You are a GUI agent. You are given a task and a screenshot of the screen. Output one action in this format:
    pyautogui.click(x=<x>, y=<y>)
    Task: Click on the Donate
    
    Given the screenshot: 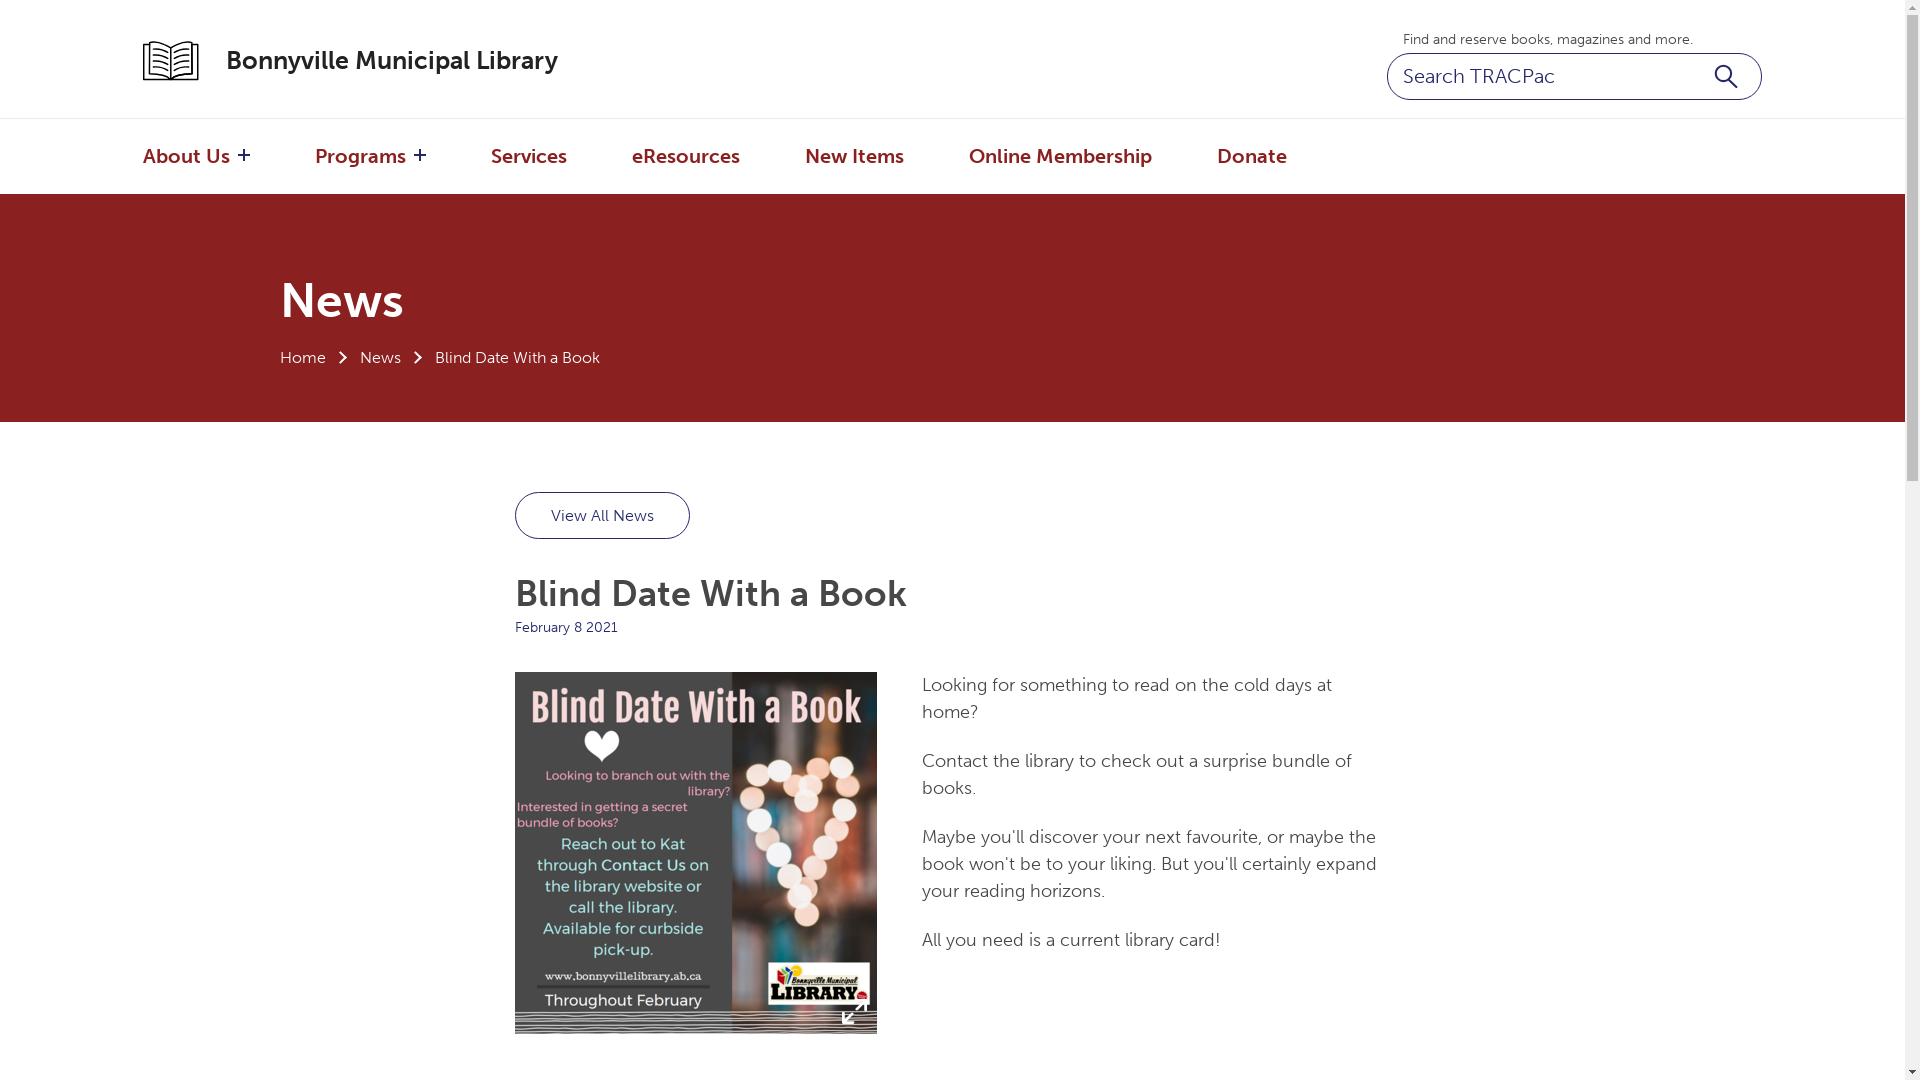 What is the action you would take?
    pyautogui.click(x=1252, y=156)
    